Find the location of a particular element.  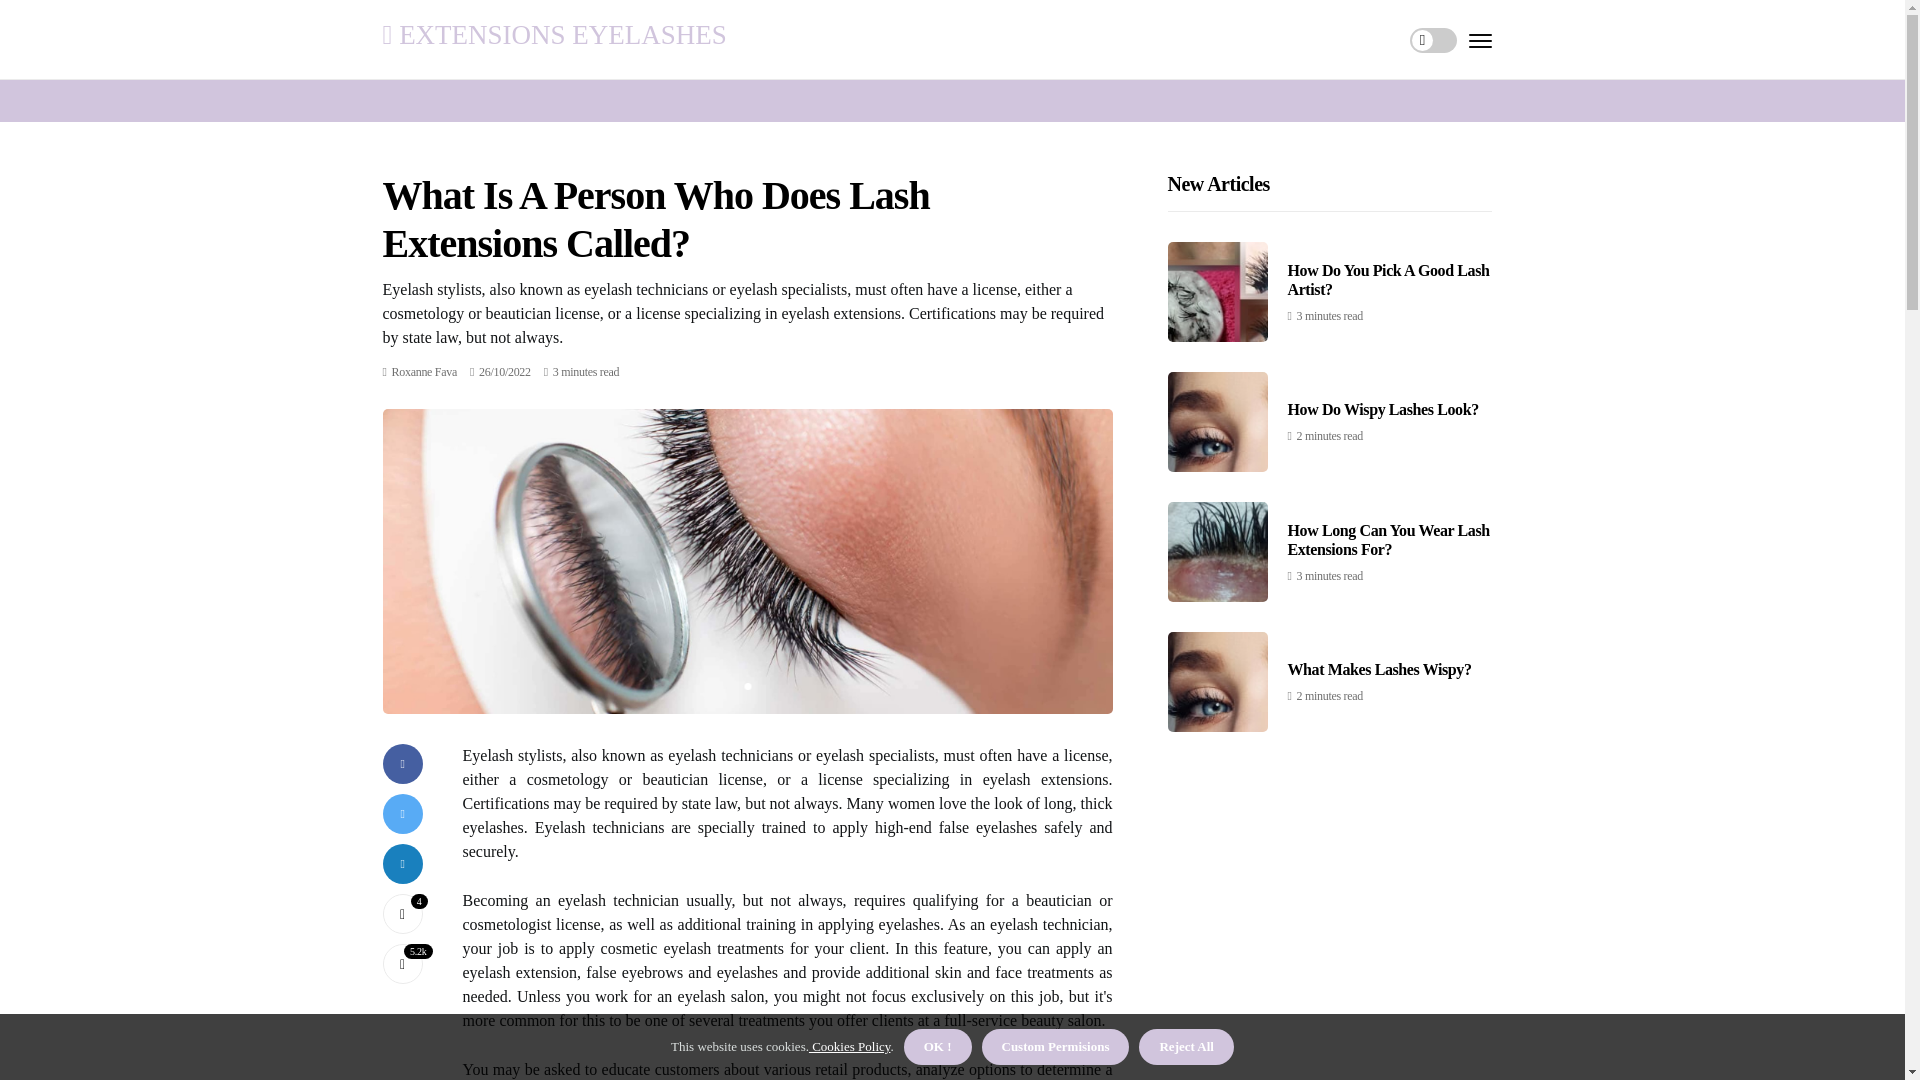

EXTENSIONS EYELASHES is located at coordinates (554, 34).